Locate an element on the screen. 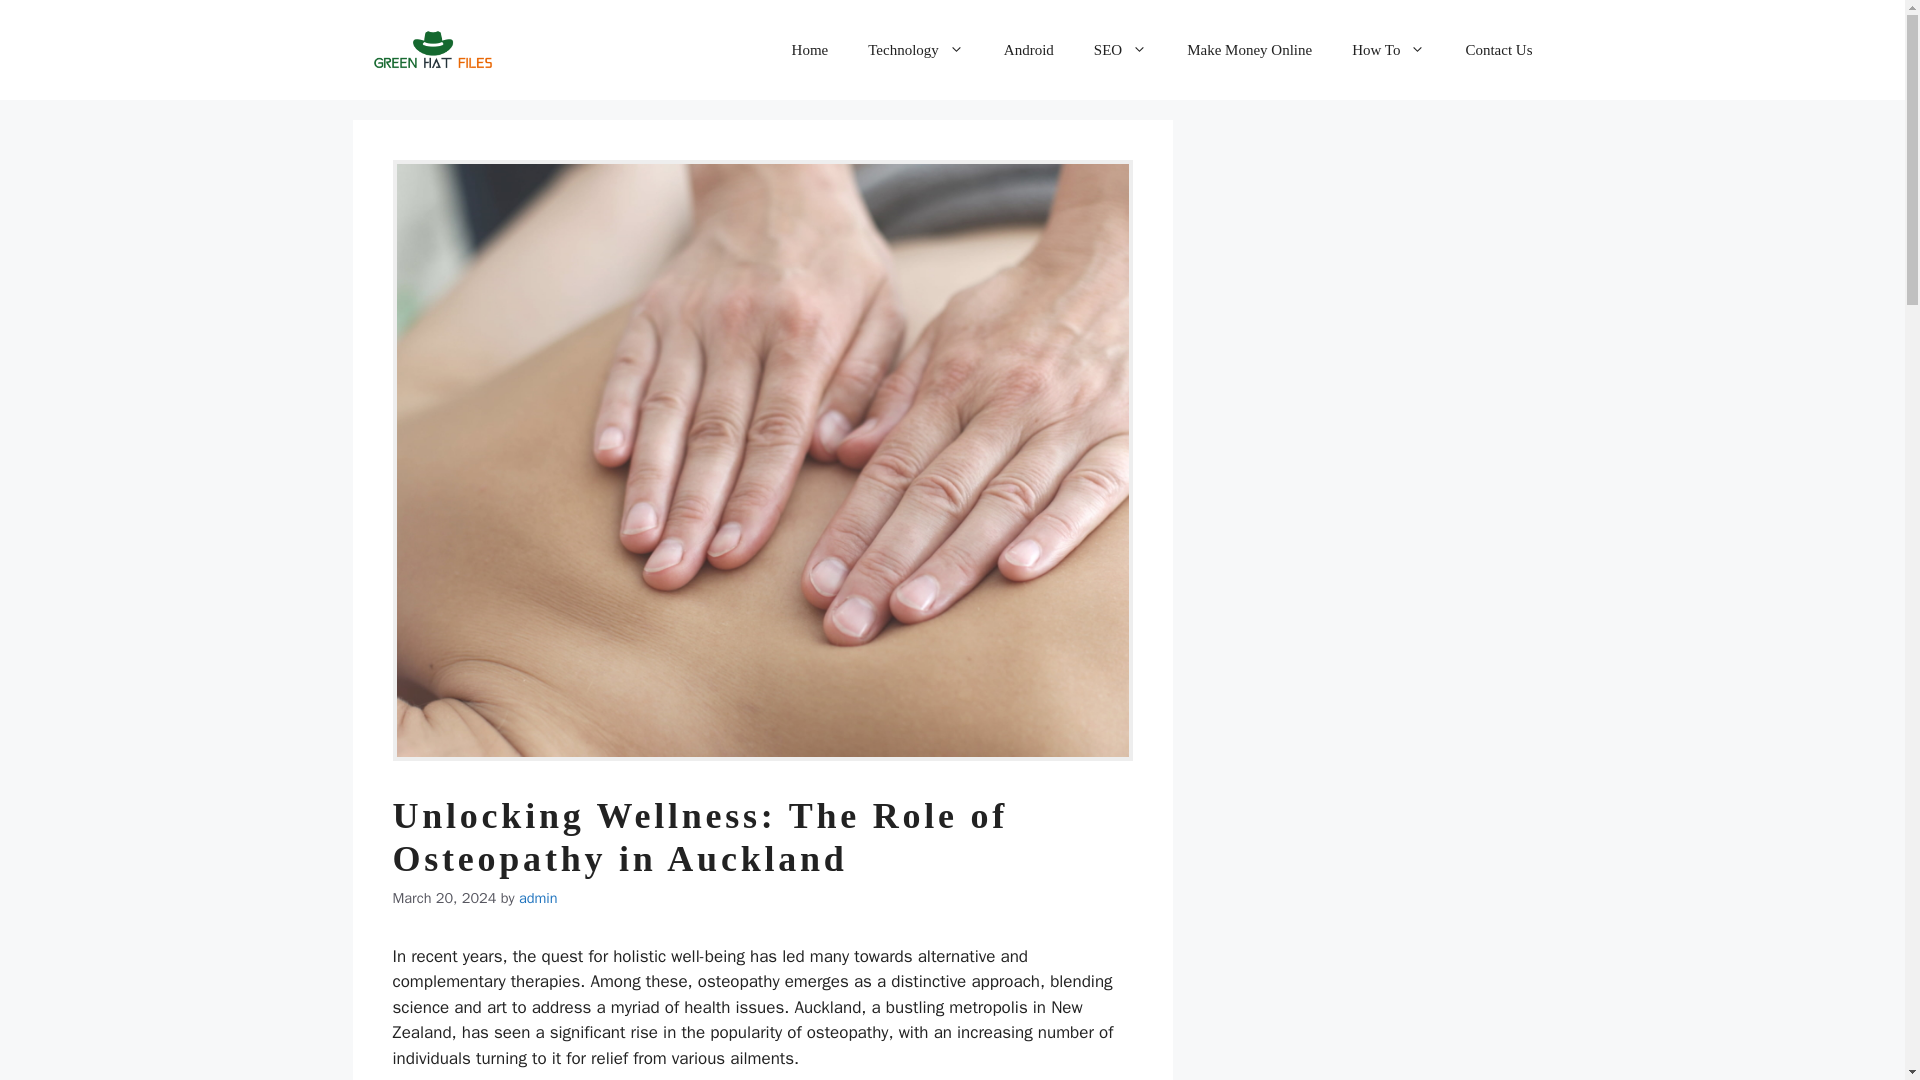 The width and height of the screenshot is (1920, 1080). Technology is located at coordinates (916, 50).